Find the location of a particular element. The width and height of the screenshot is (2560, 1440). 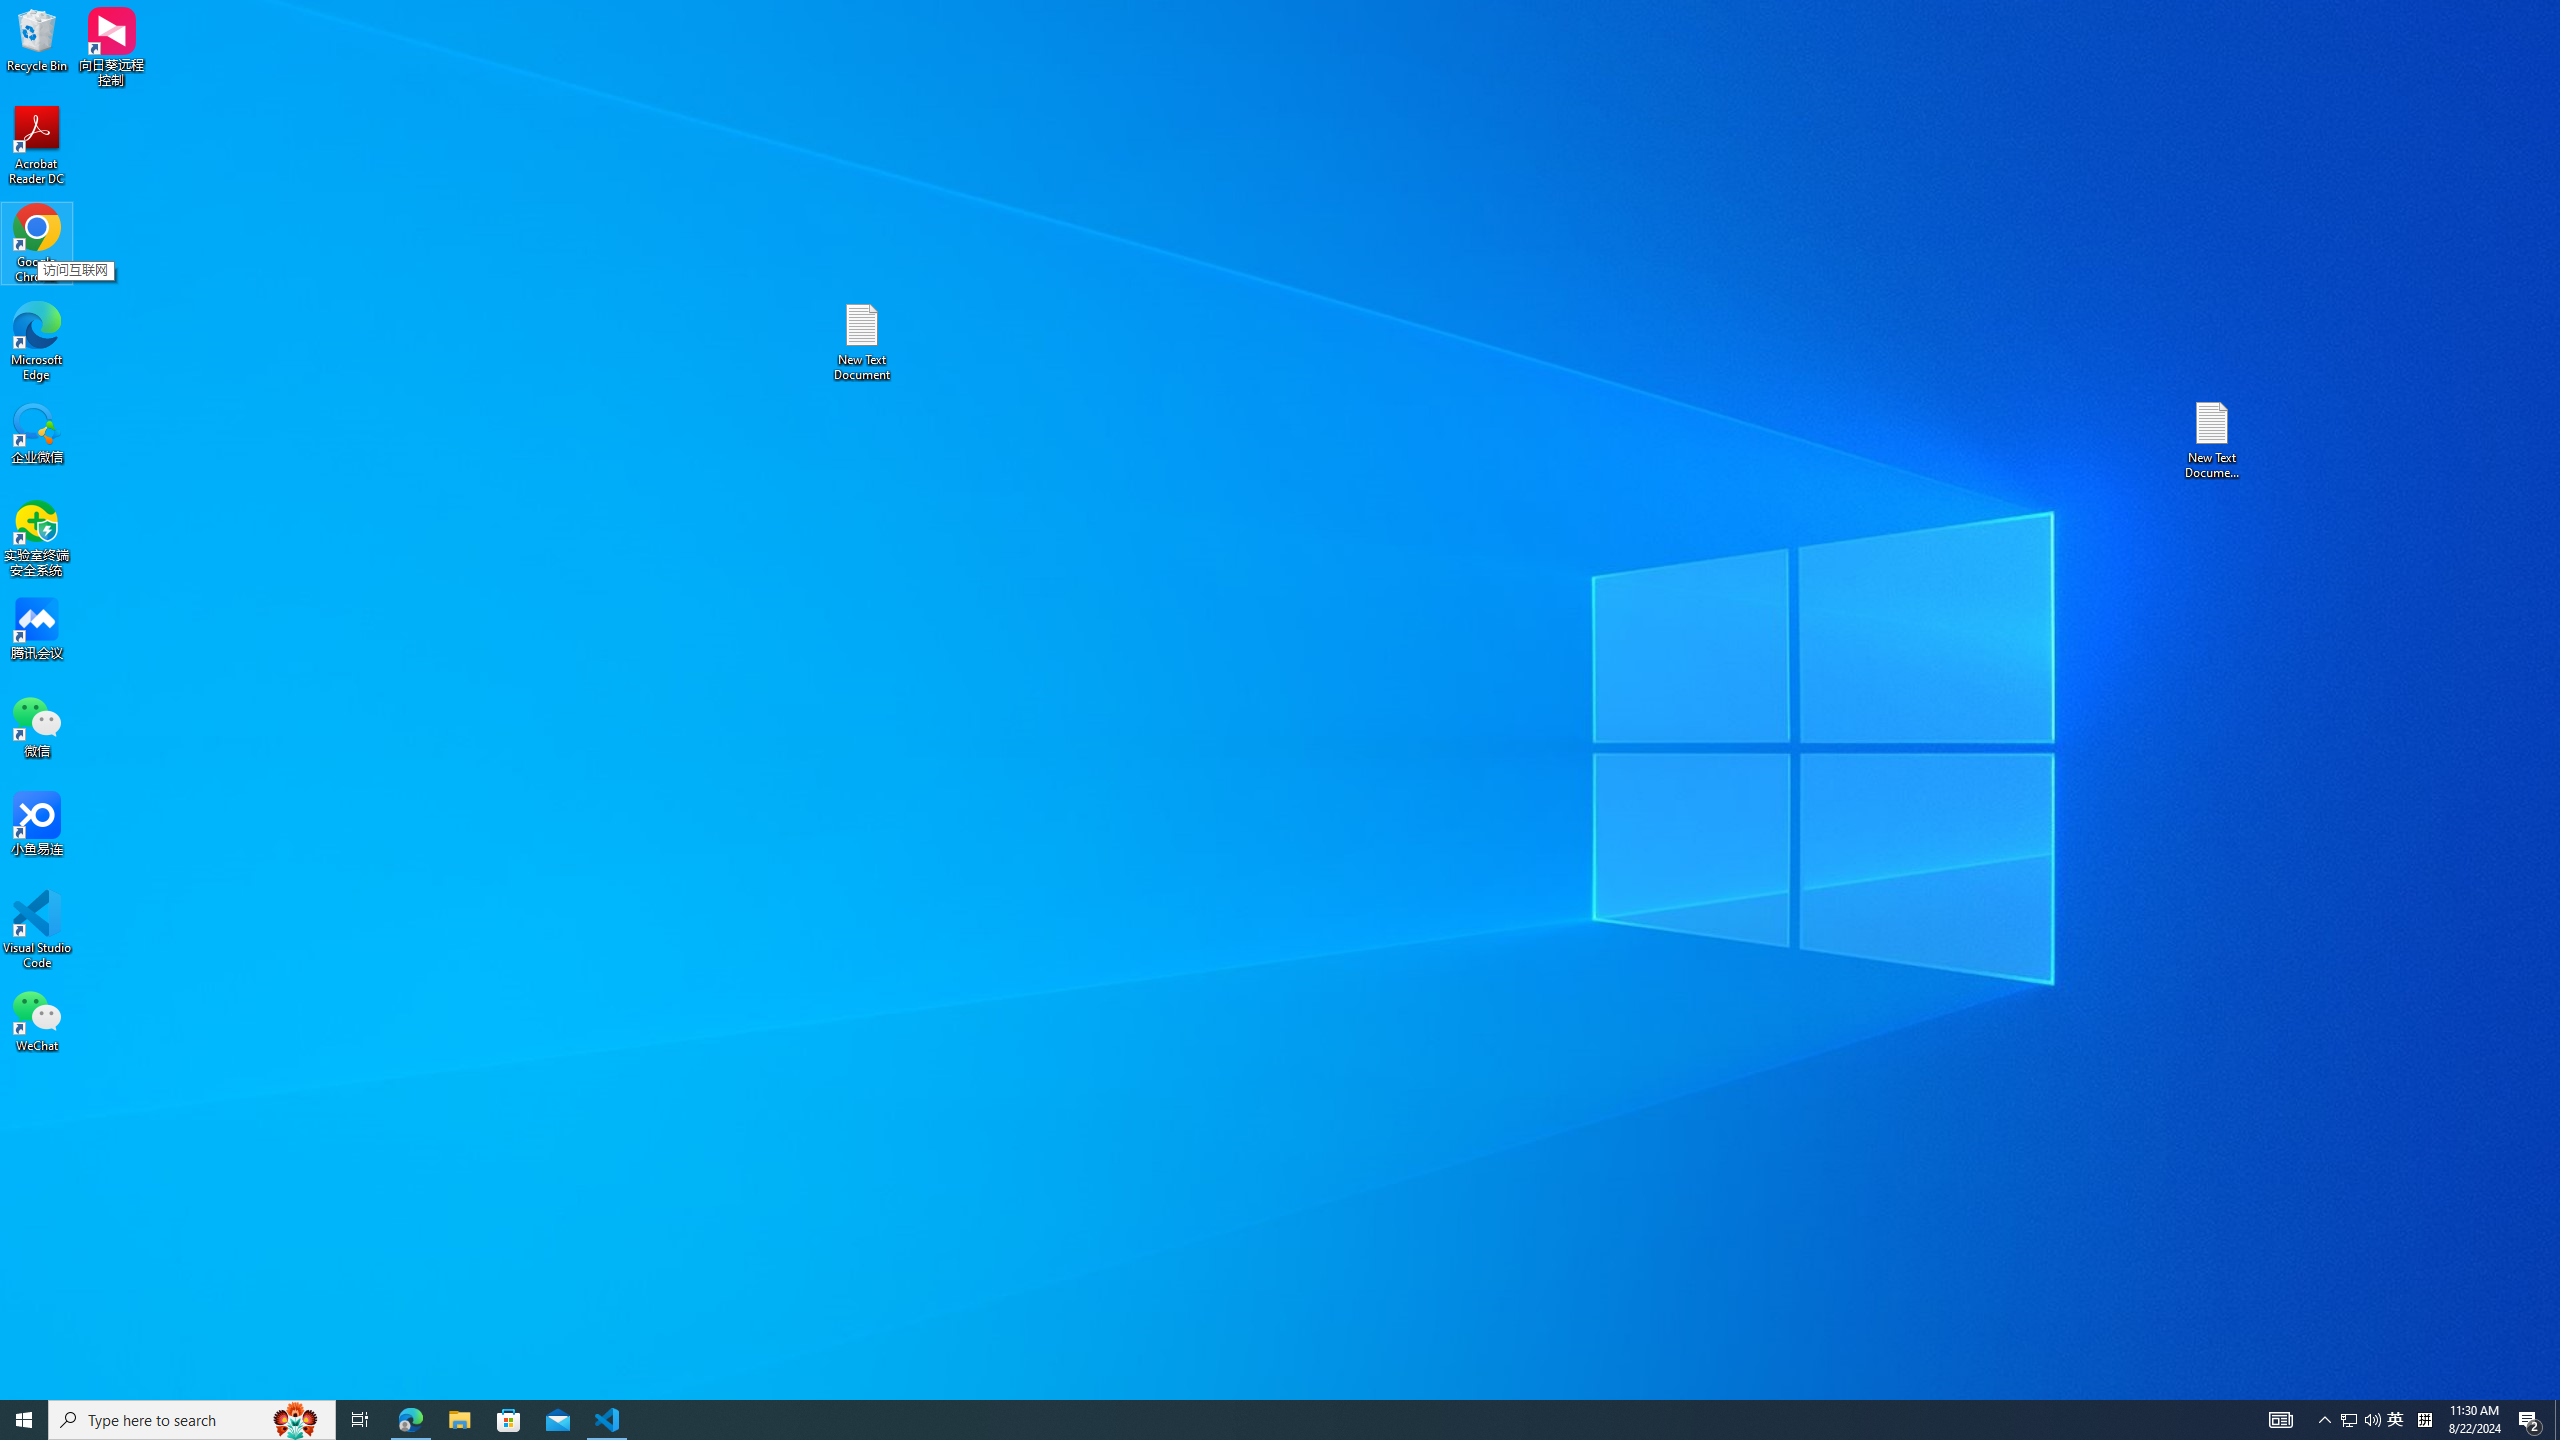

AutomationID: 4105 is located at coordinates (2280, 1420).